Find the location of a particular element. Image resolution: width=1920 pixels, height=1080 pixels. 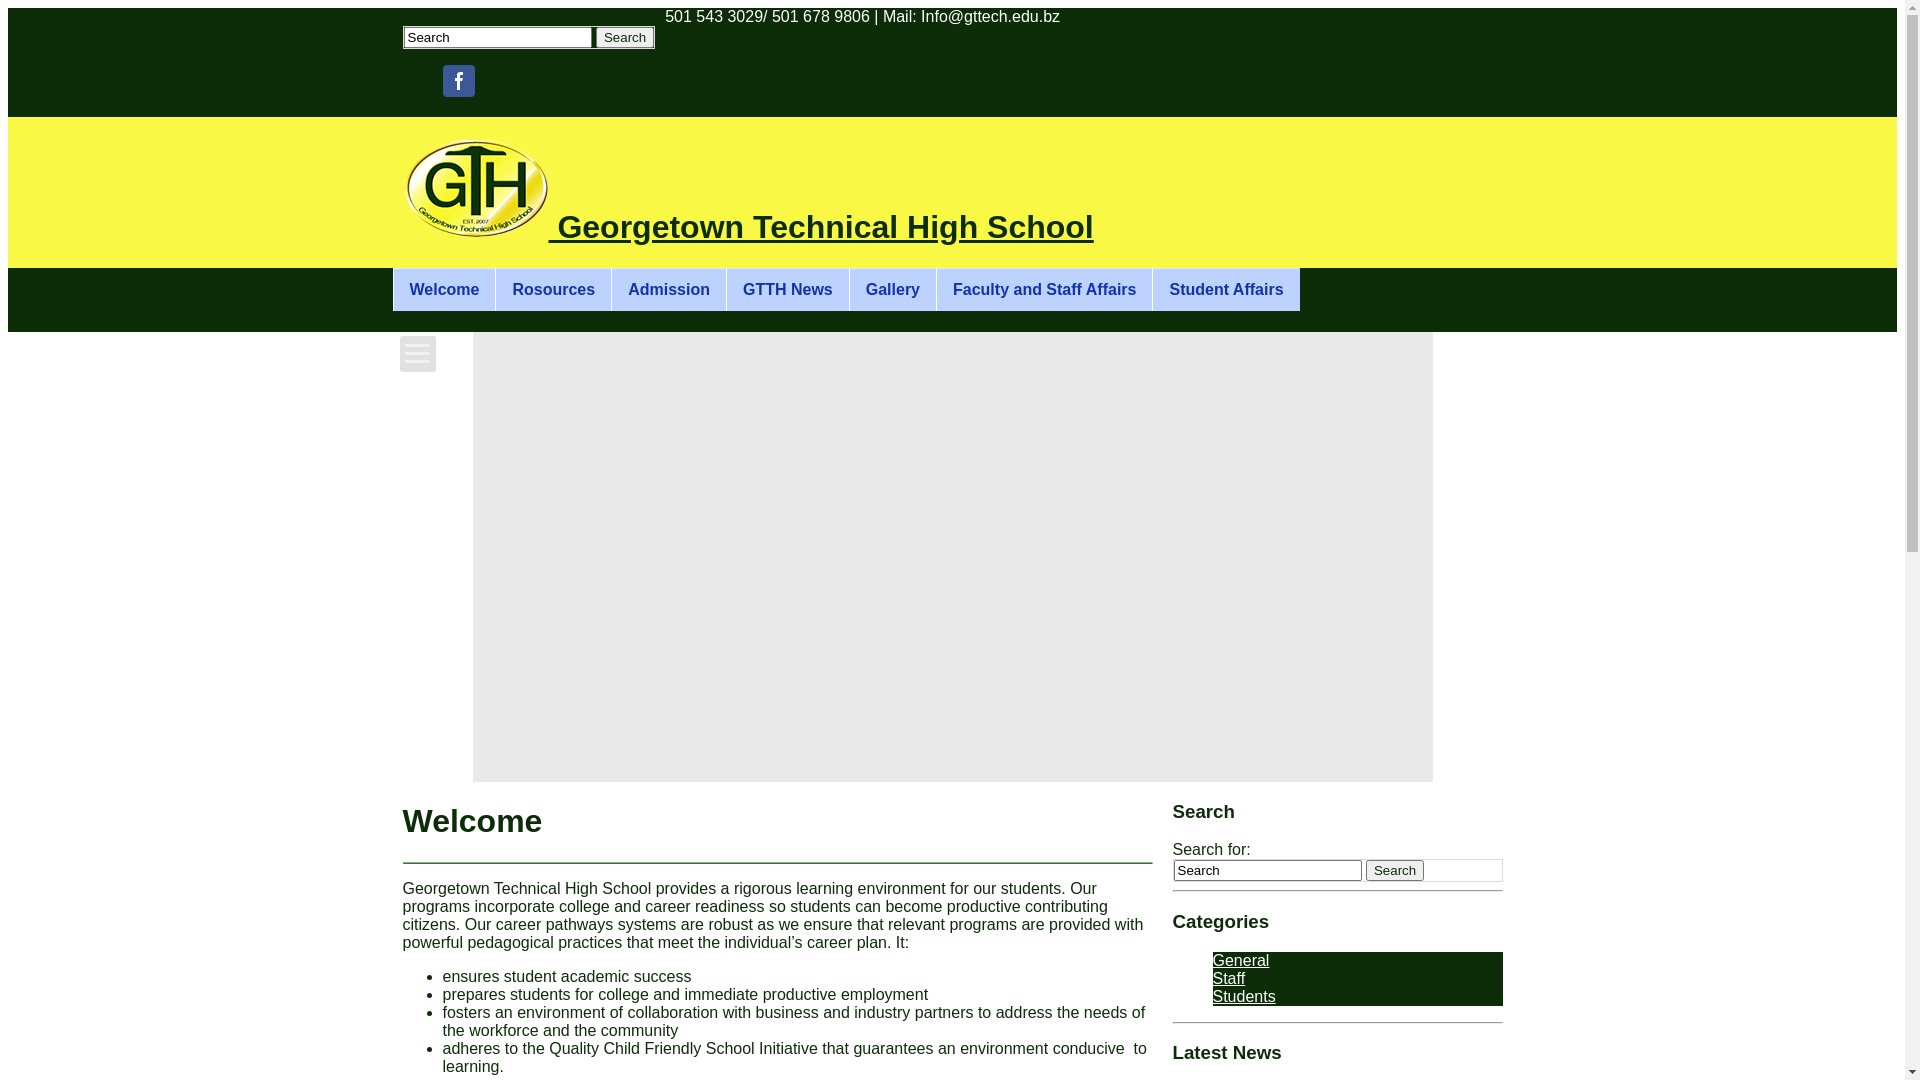

Search is located at coordinates (1395, 870).